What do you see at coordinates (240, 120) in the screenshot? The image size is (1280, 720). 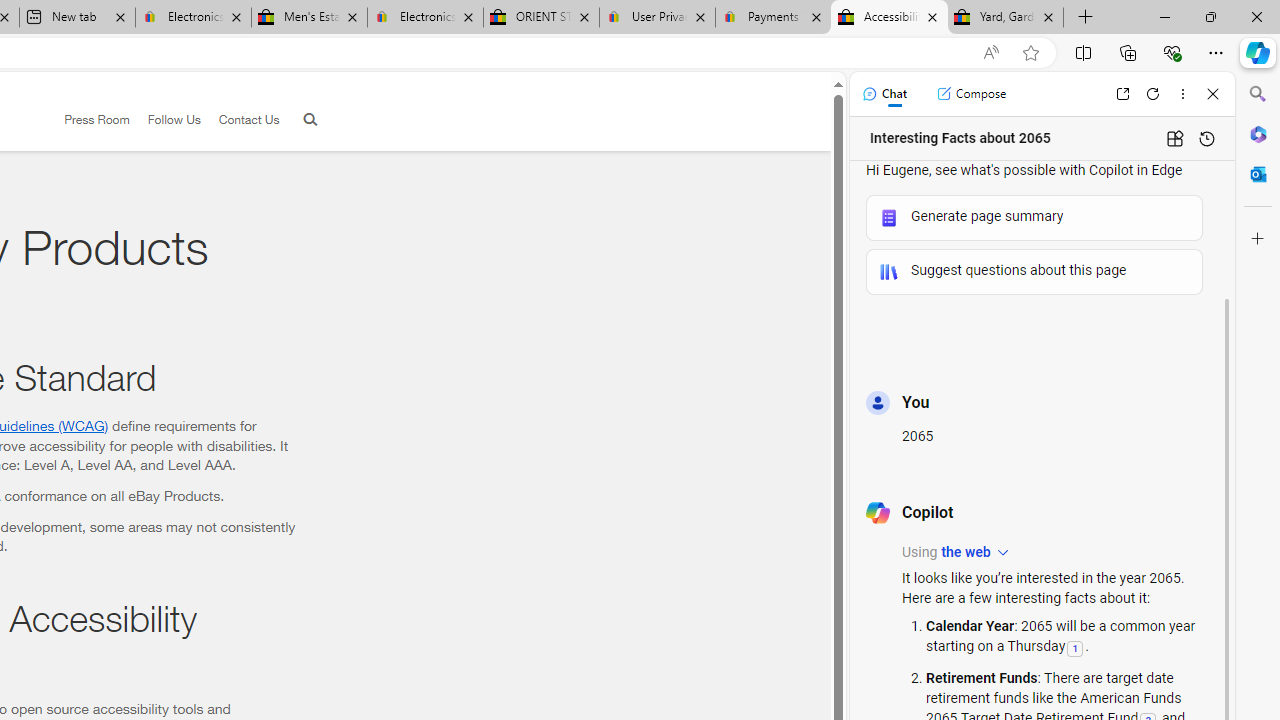 I see `Contact Us` at bounding box center [240, 120].